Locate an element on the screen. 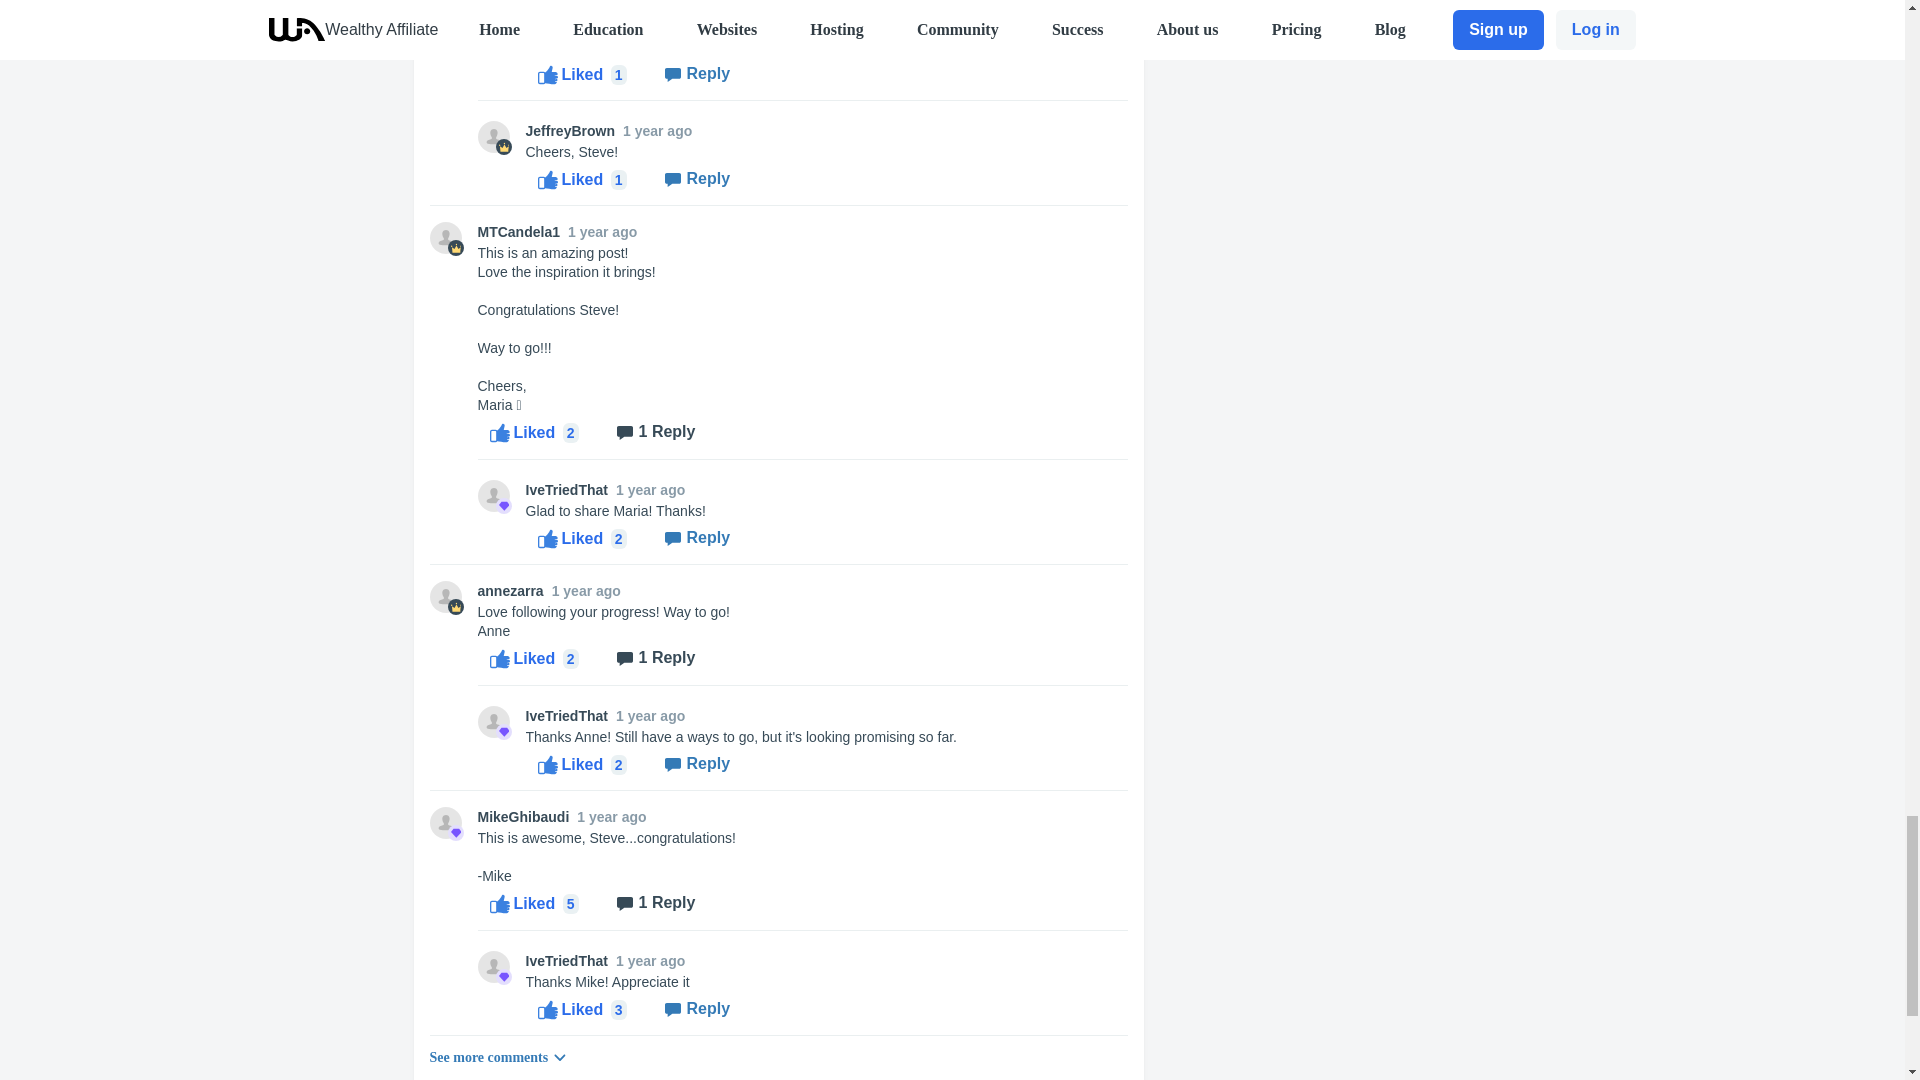  Fri, 01 Sep 2023 21:28:23 GMT is located at coordinates (650, 489).